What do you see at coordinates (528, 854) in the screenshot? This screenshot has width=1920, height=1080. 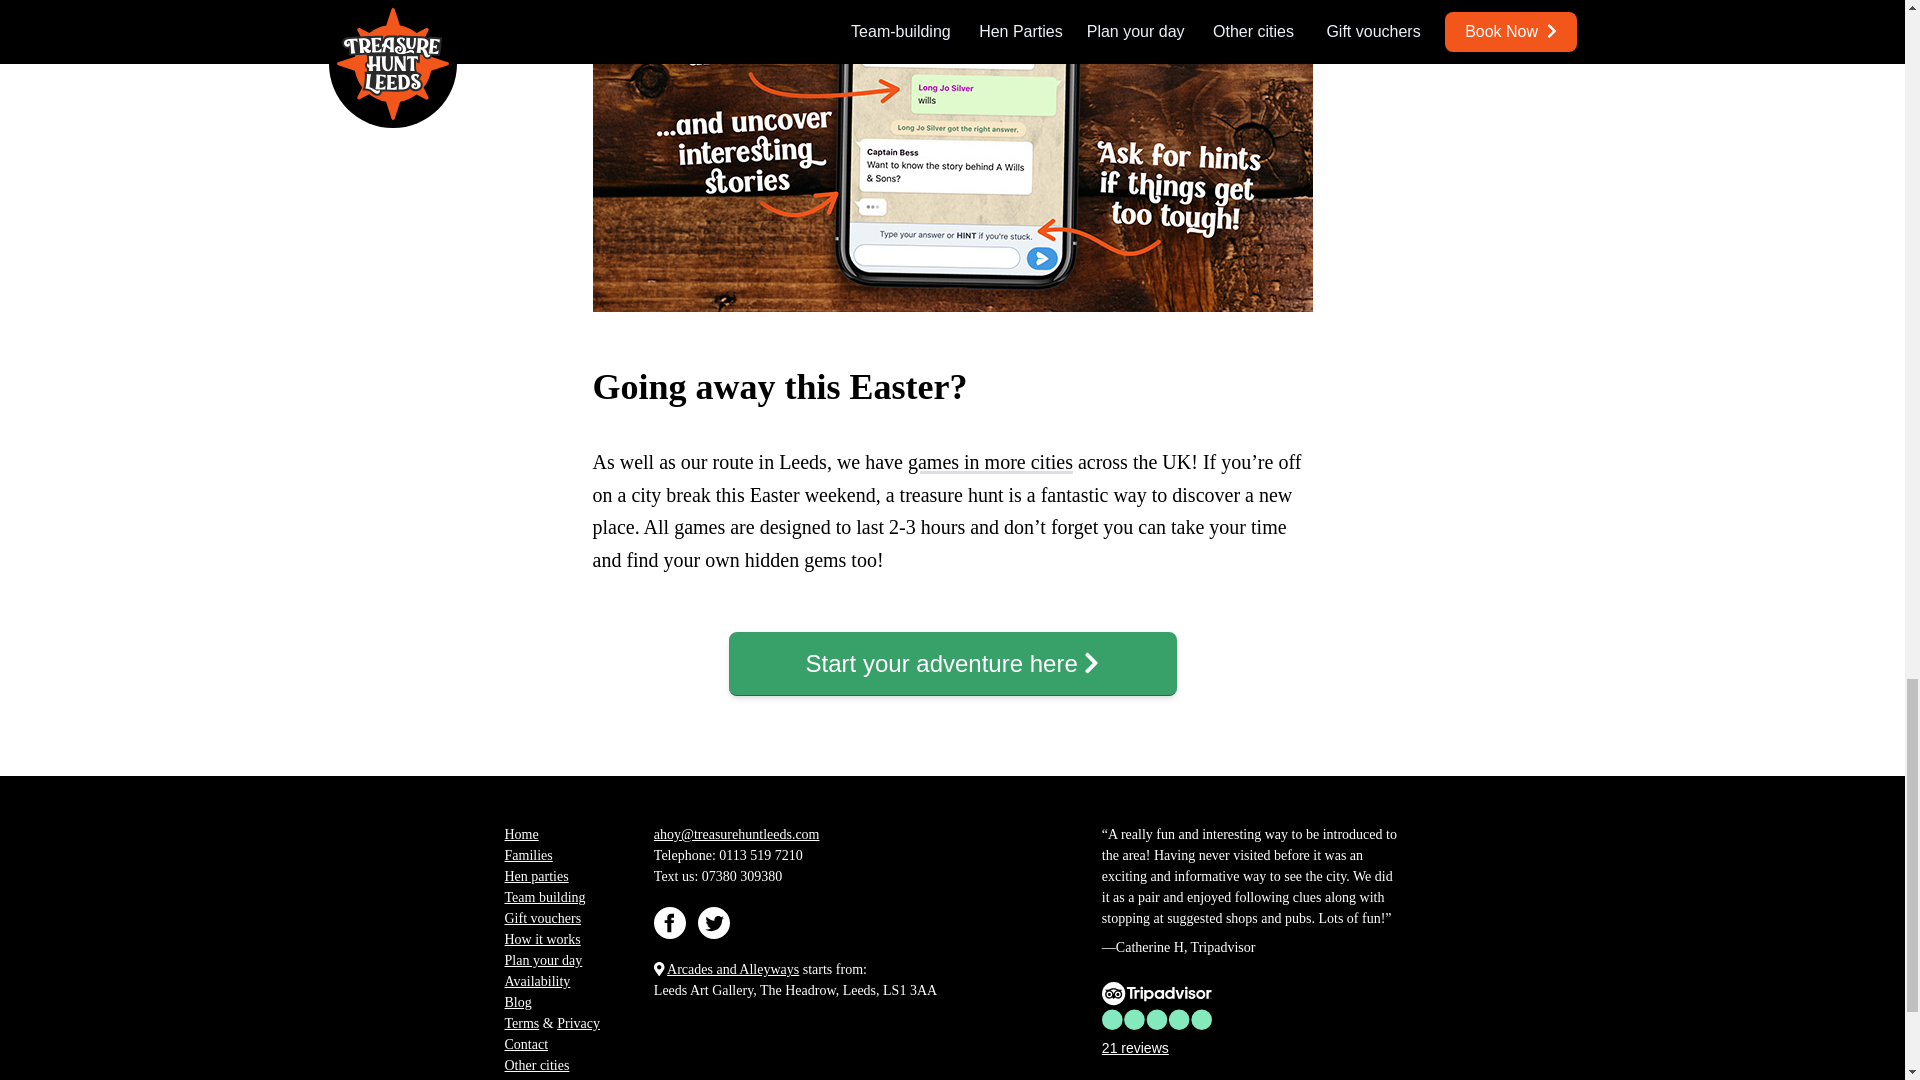 I see `Families` at bounding box center [528, 854].